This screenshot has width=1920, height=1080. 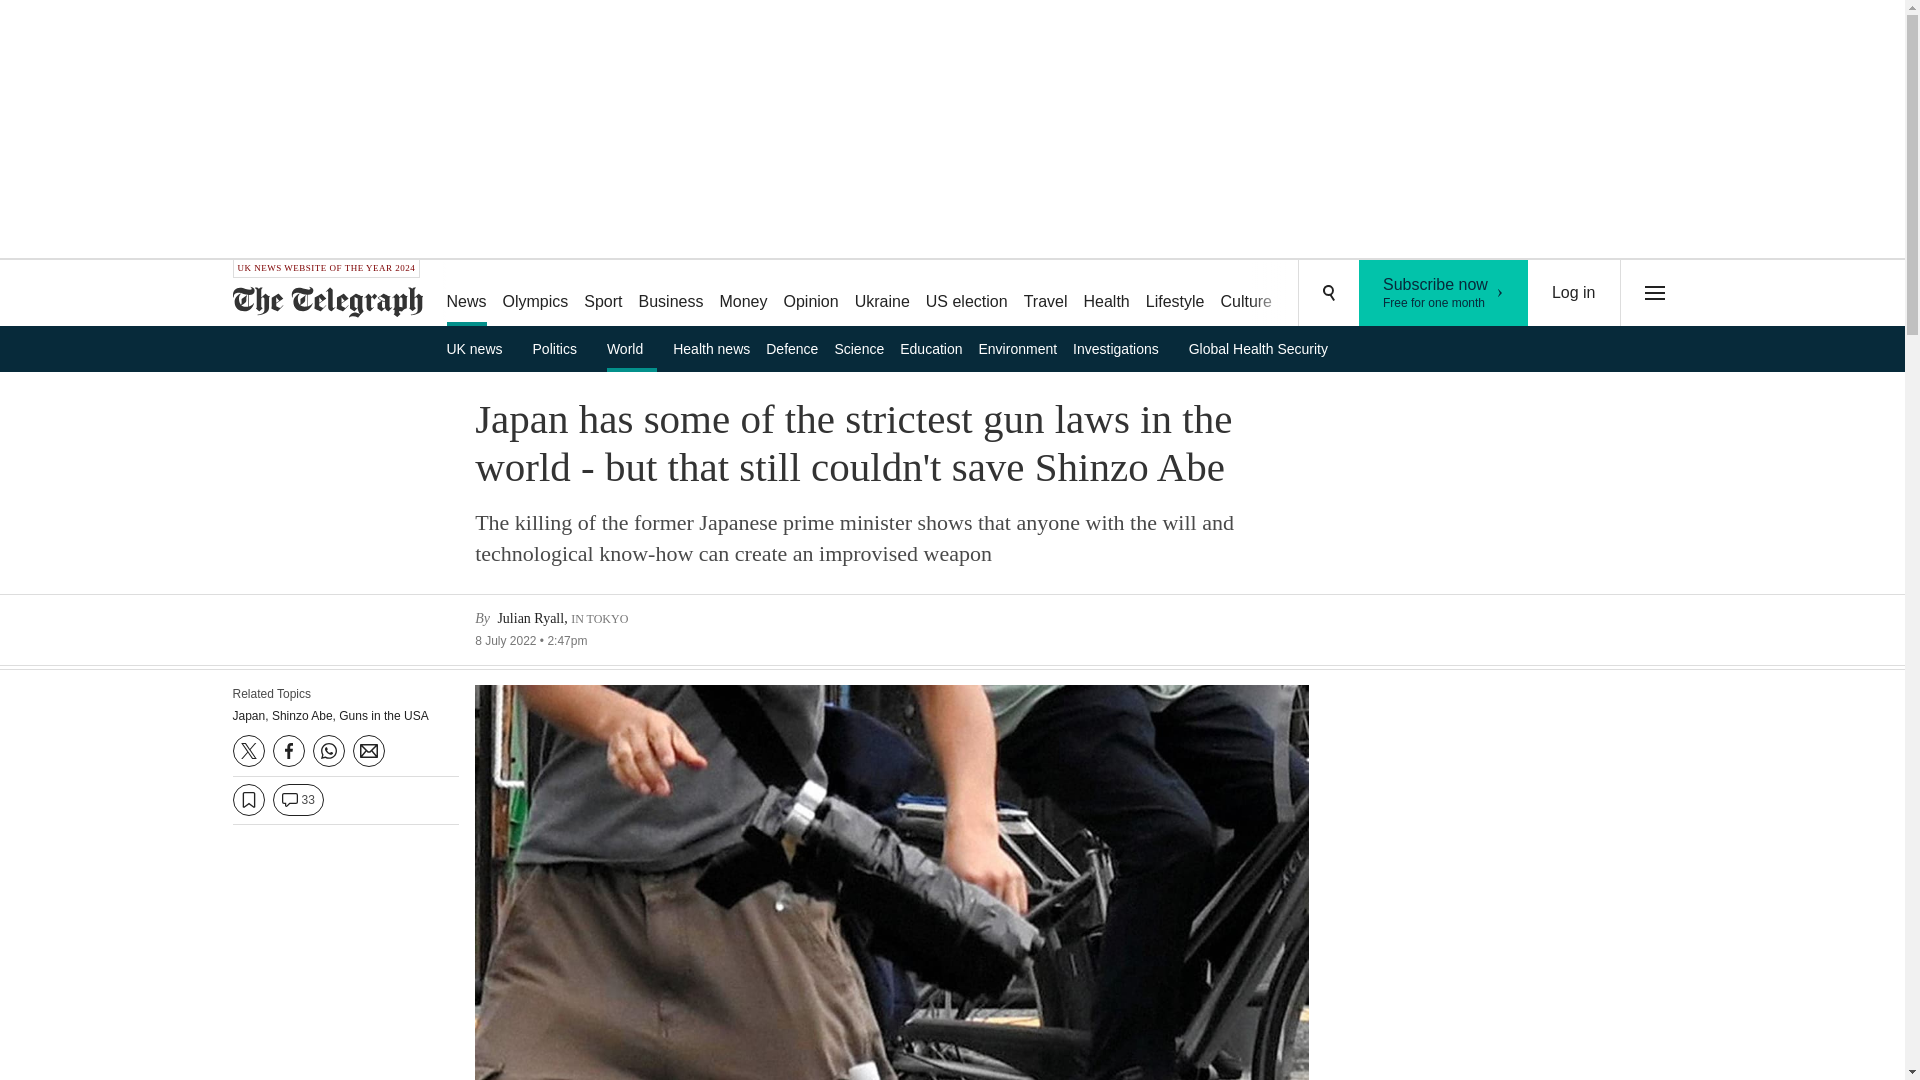 I want to click on Opinion, so click(x=1106, y=294).